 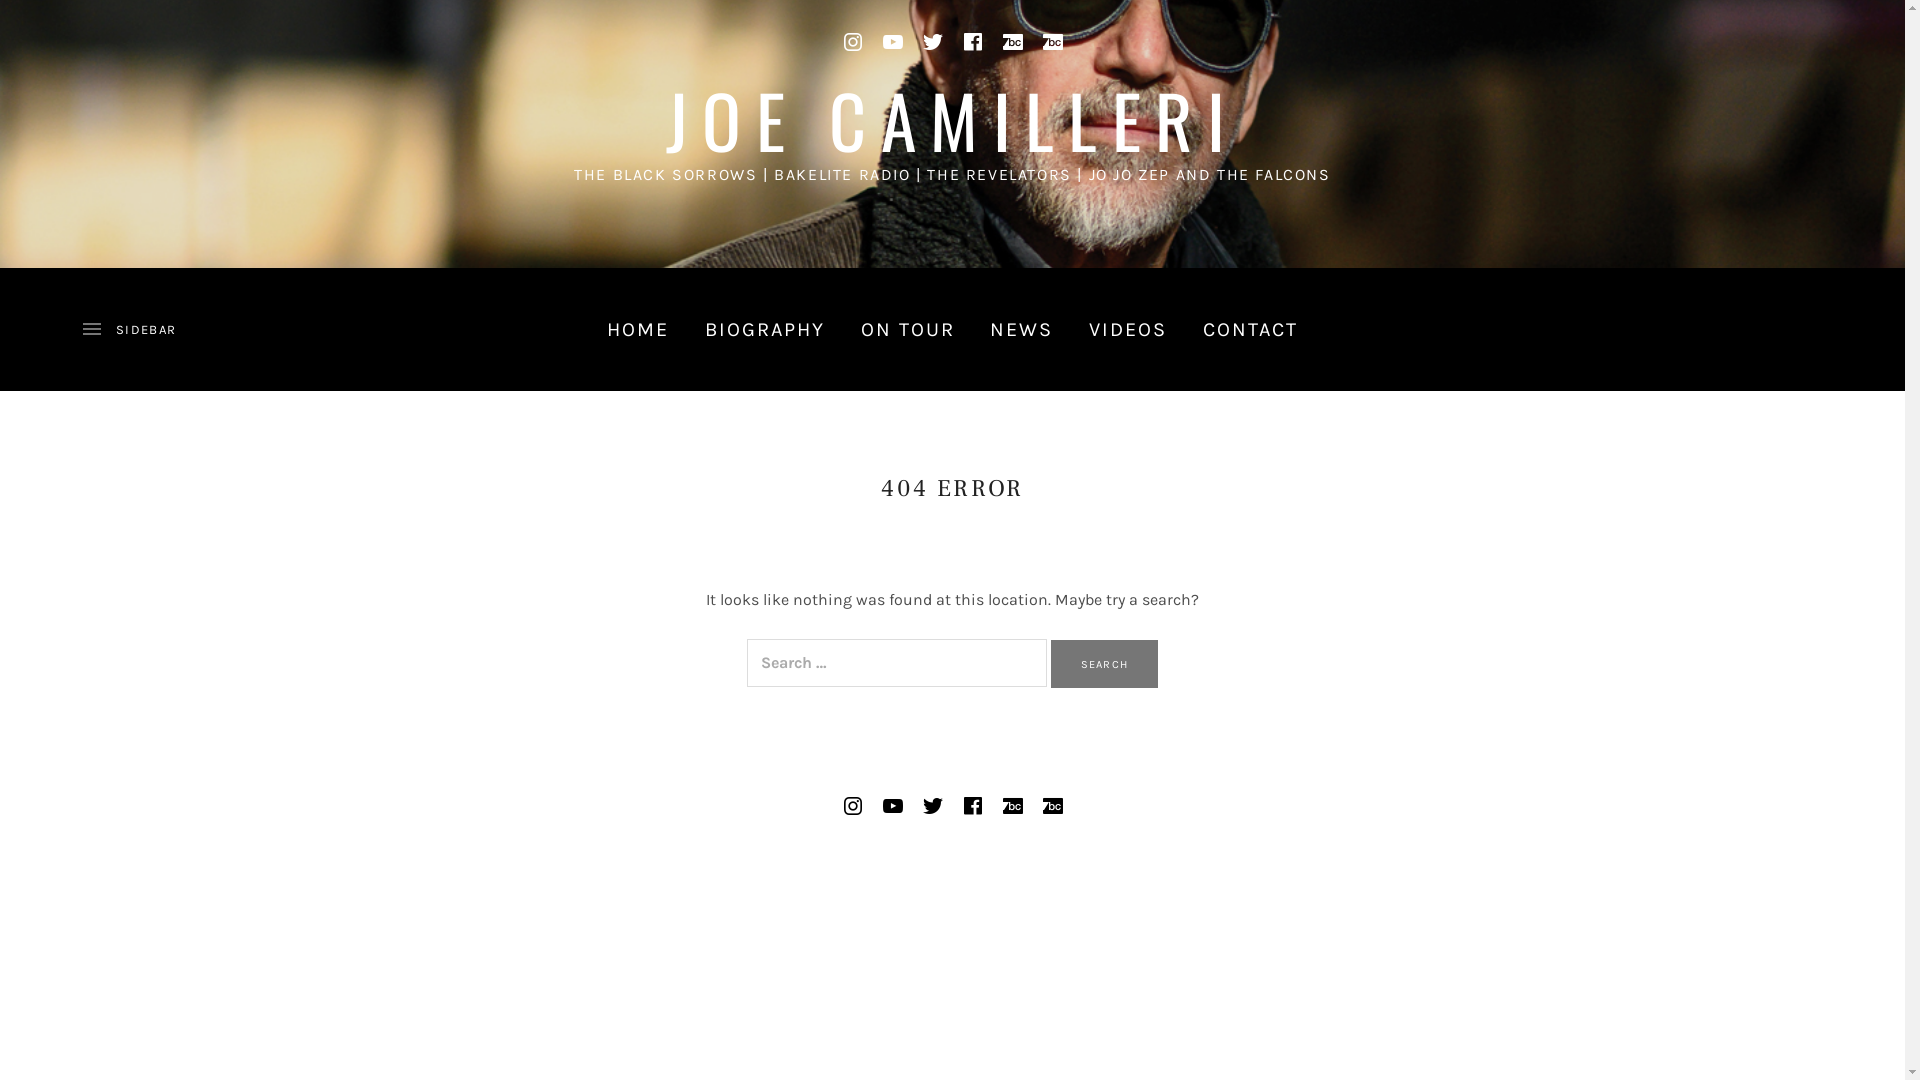 I want to click on Instagram, so click(x=852, y=806).